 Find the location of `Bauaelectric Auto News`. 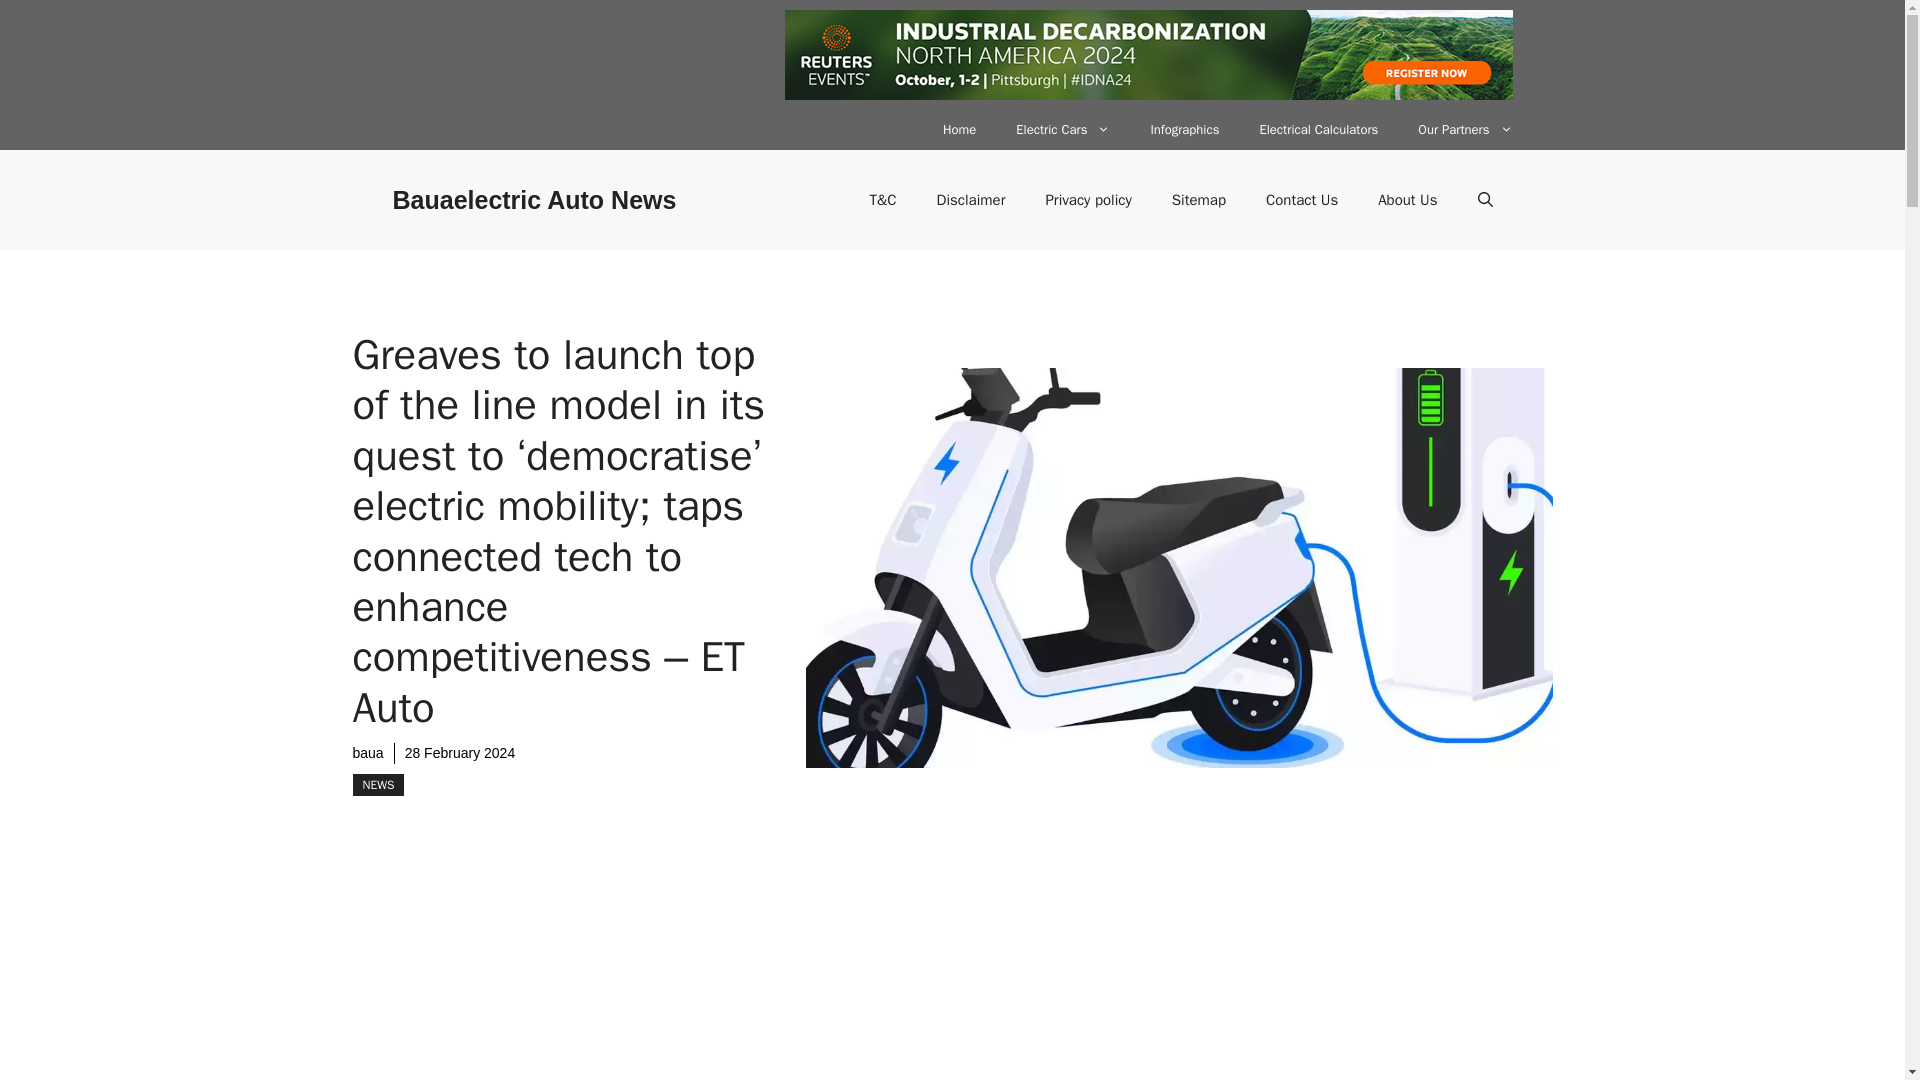

Bauaelectric Auto News is located at coordinates (533, 199).